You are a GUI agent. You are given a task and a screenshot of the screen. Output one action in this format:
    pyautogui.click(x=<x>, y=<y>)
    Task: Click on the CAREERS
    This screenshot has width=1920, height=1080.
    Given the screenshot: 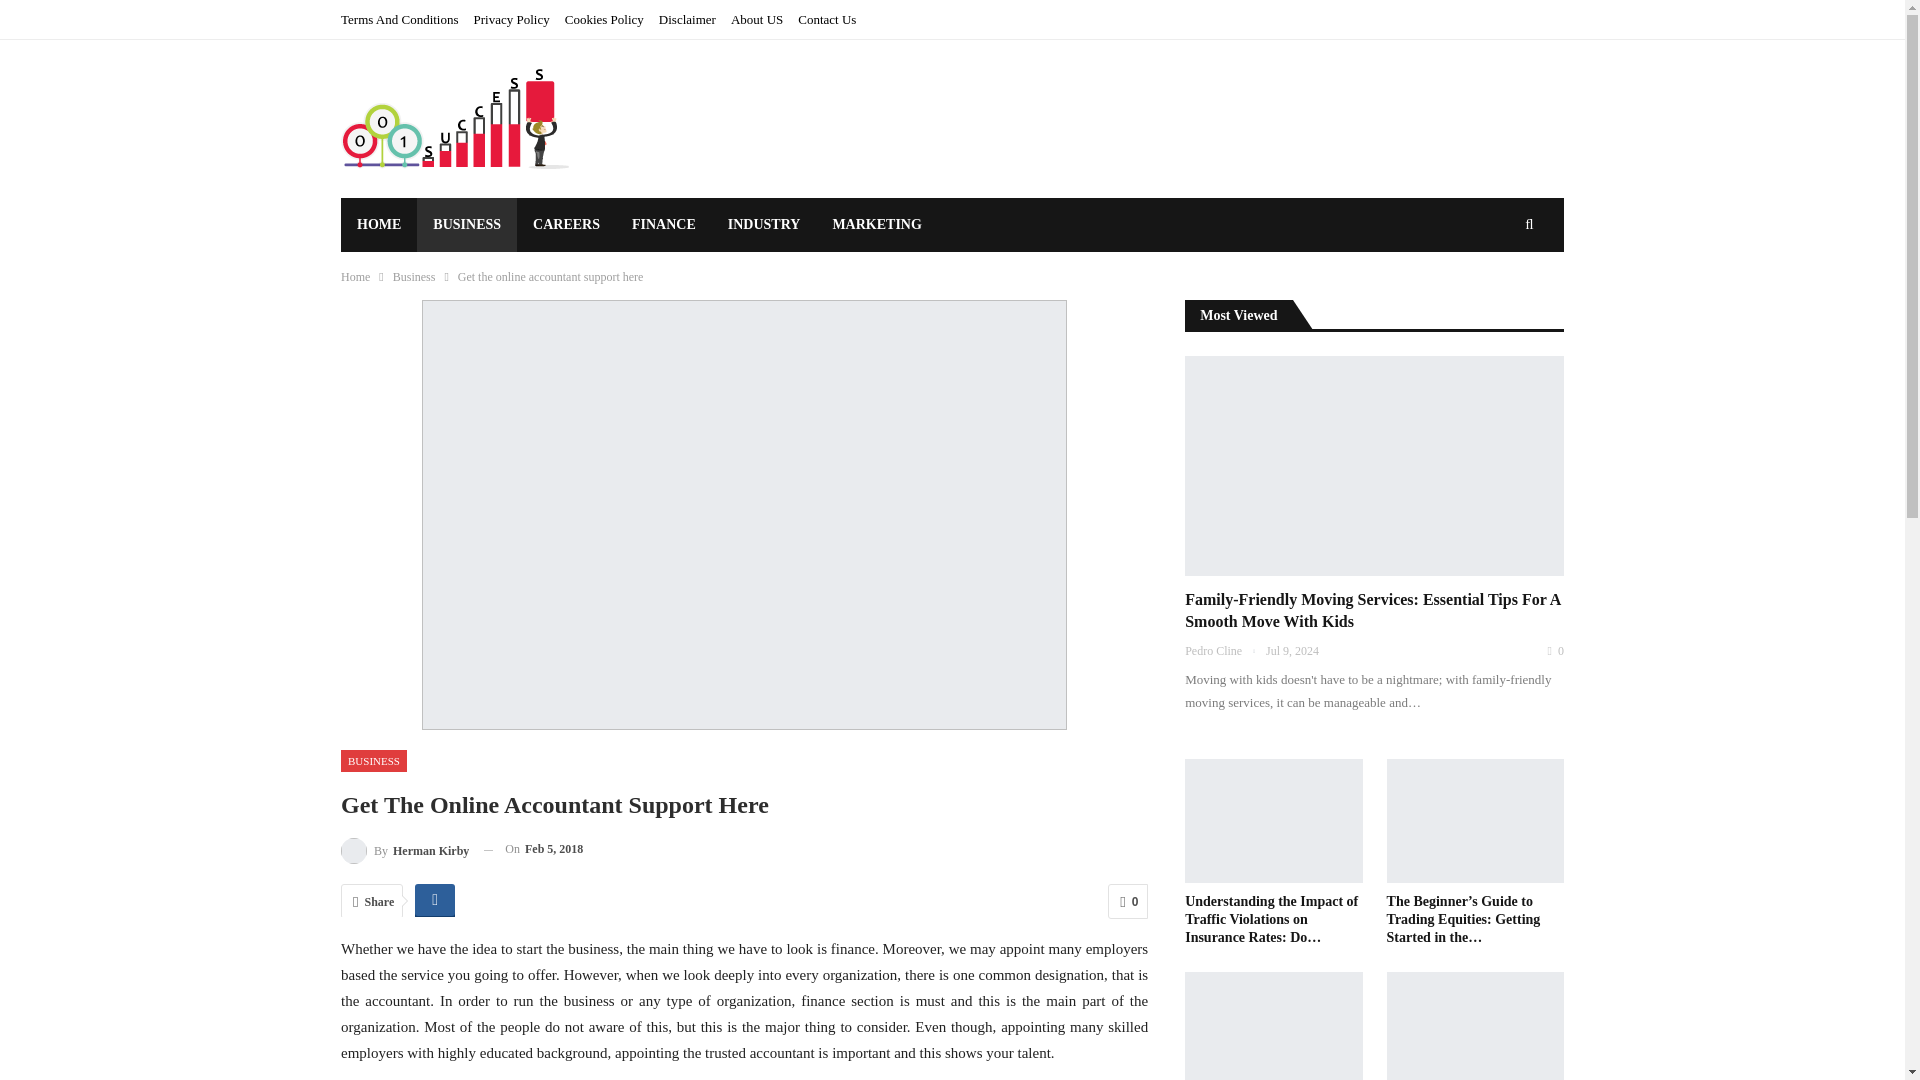 What is the action you would take?
    pyautogui.click(x=566, y=224)
    